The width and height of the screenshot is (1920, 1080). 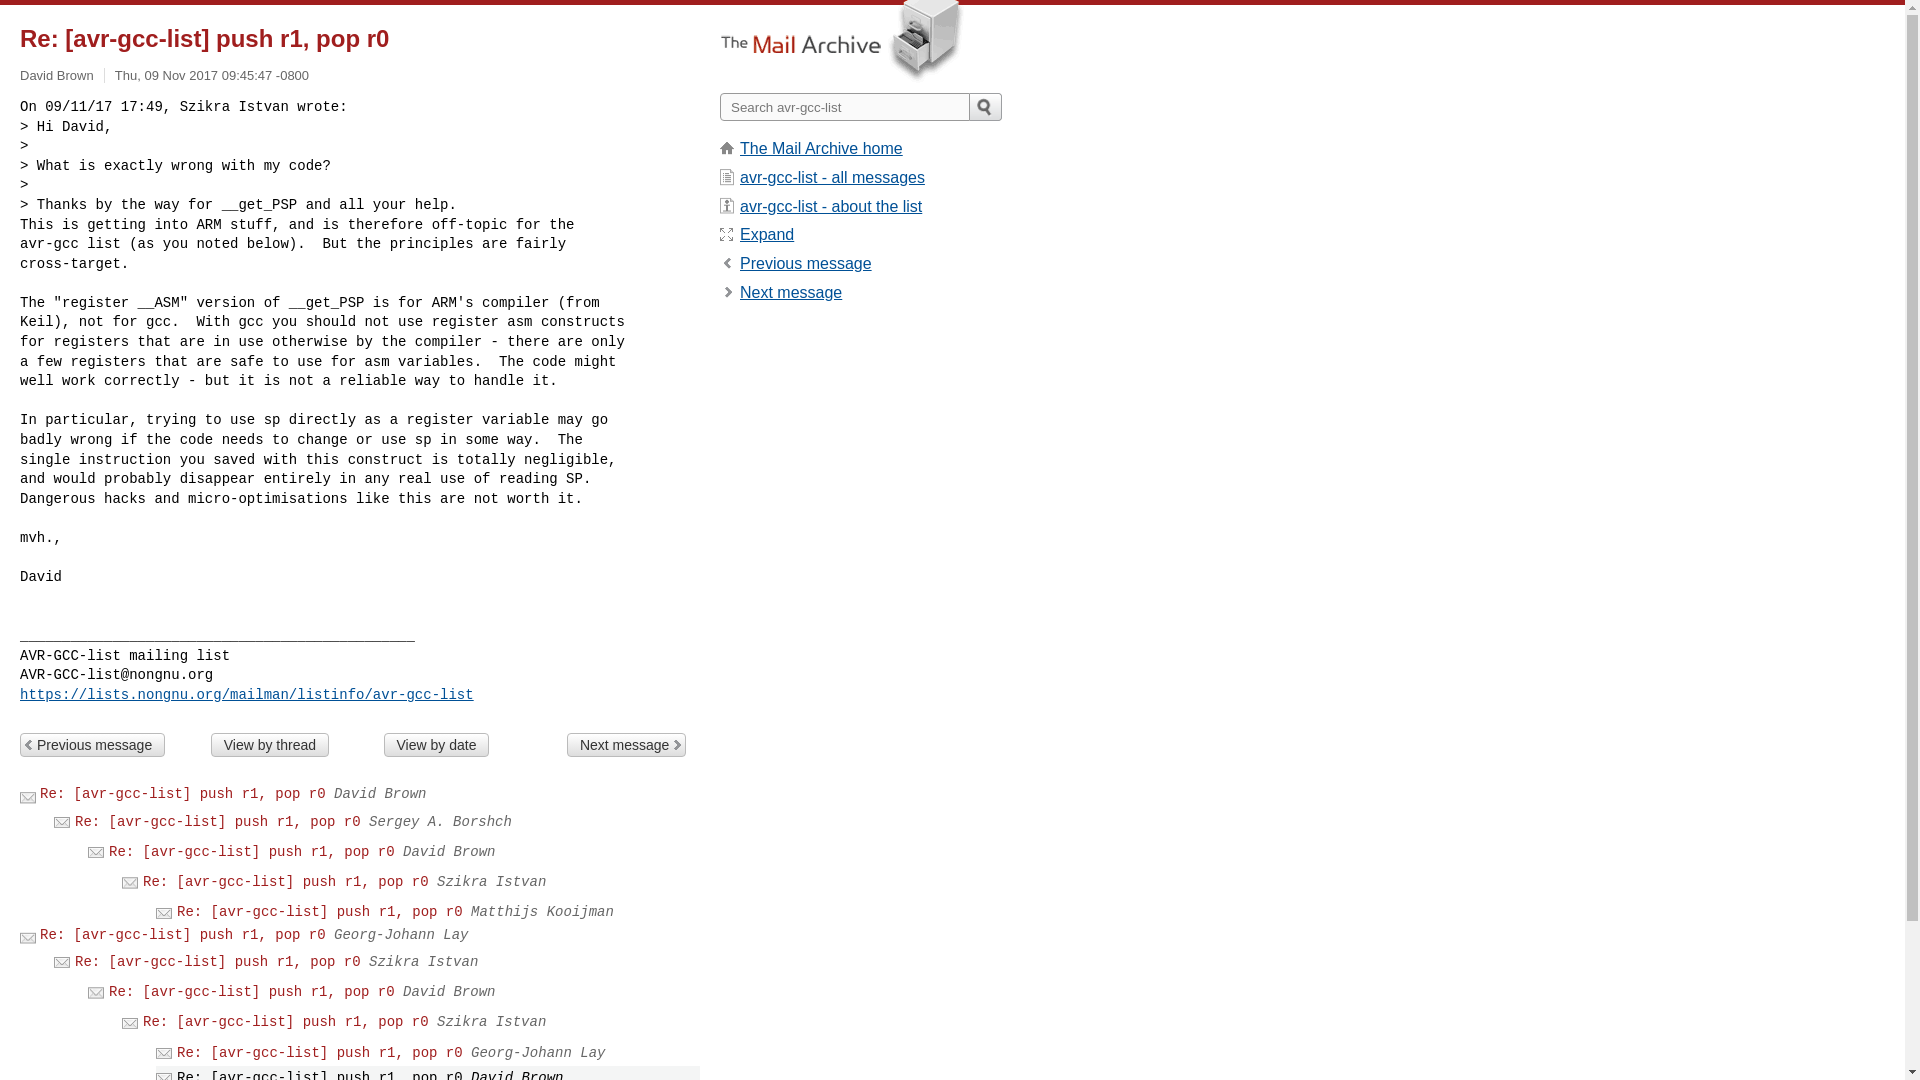 What do you see at coordinates (820, 148) in the screenshot?
I see `The Mail Archive home` at bounding box center [820, 148].